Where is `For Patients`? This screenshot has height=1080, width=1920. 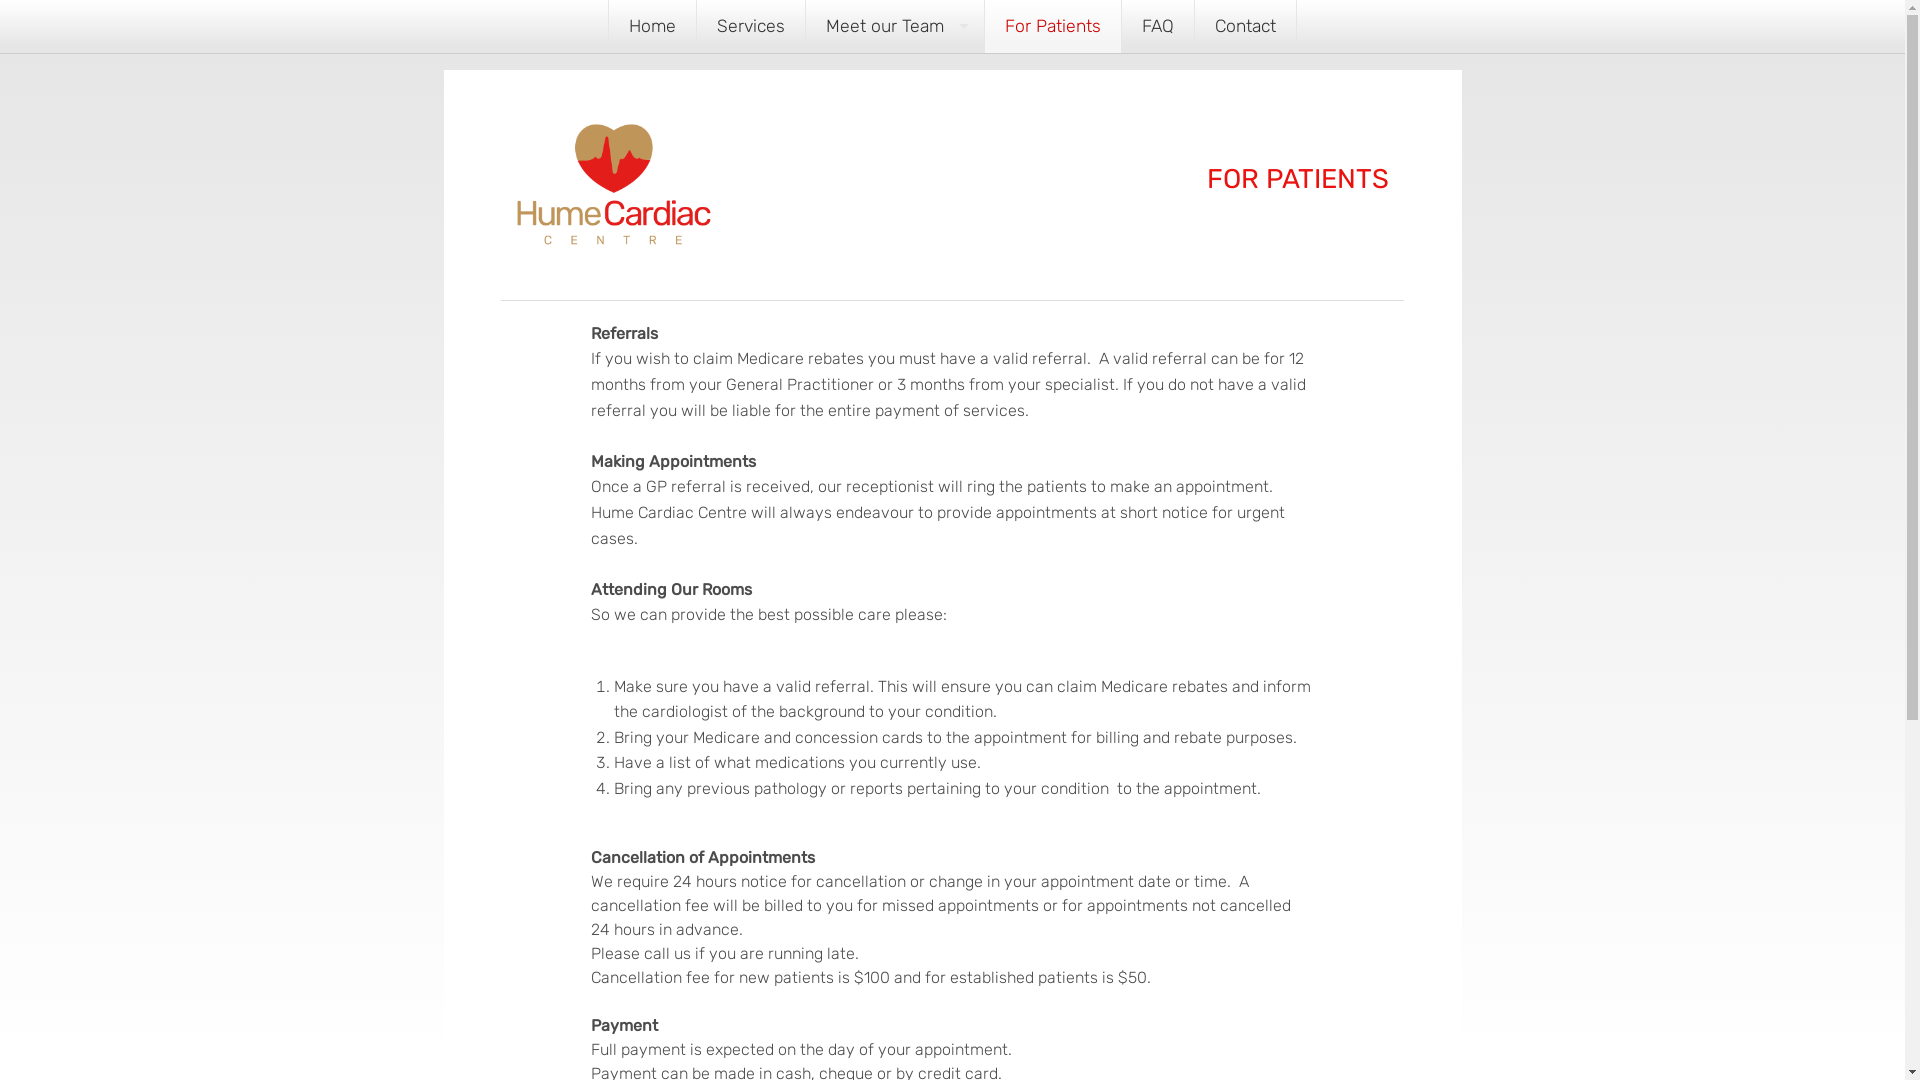 For Patients is located at coordinates (1053, 26).